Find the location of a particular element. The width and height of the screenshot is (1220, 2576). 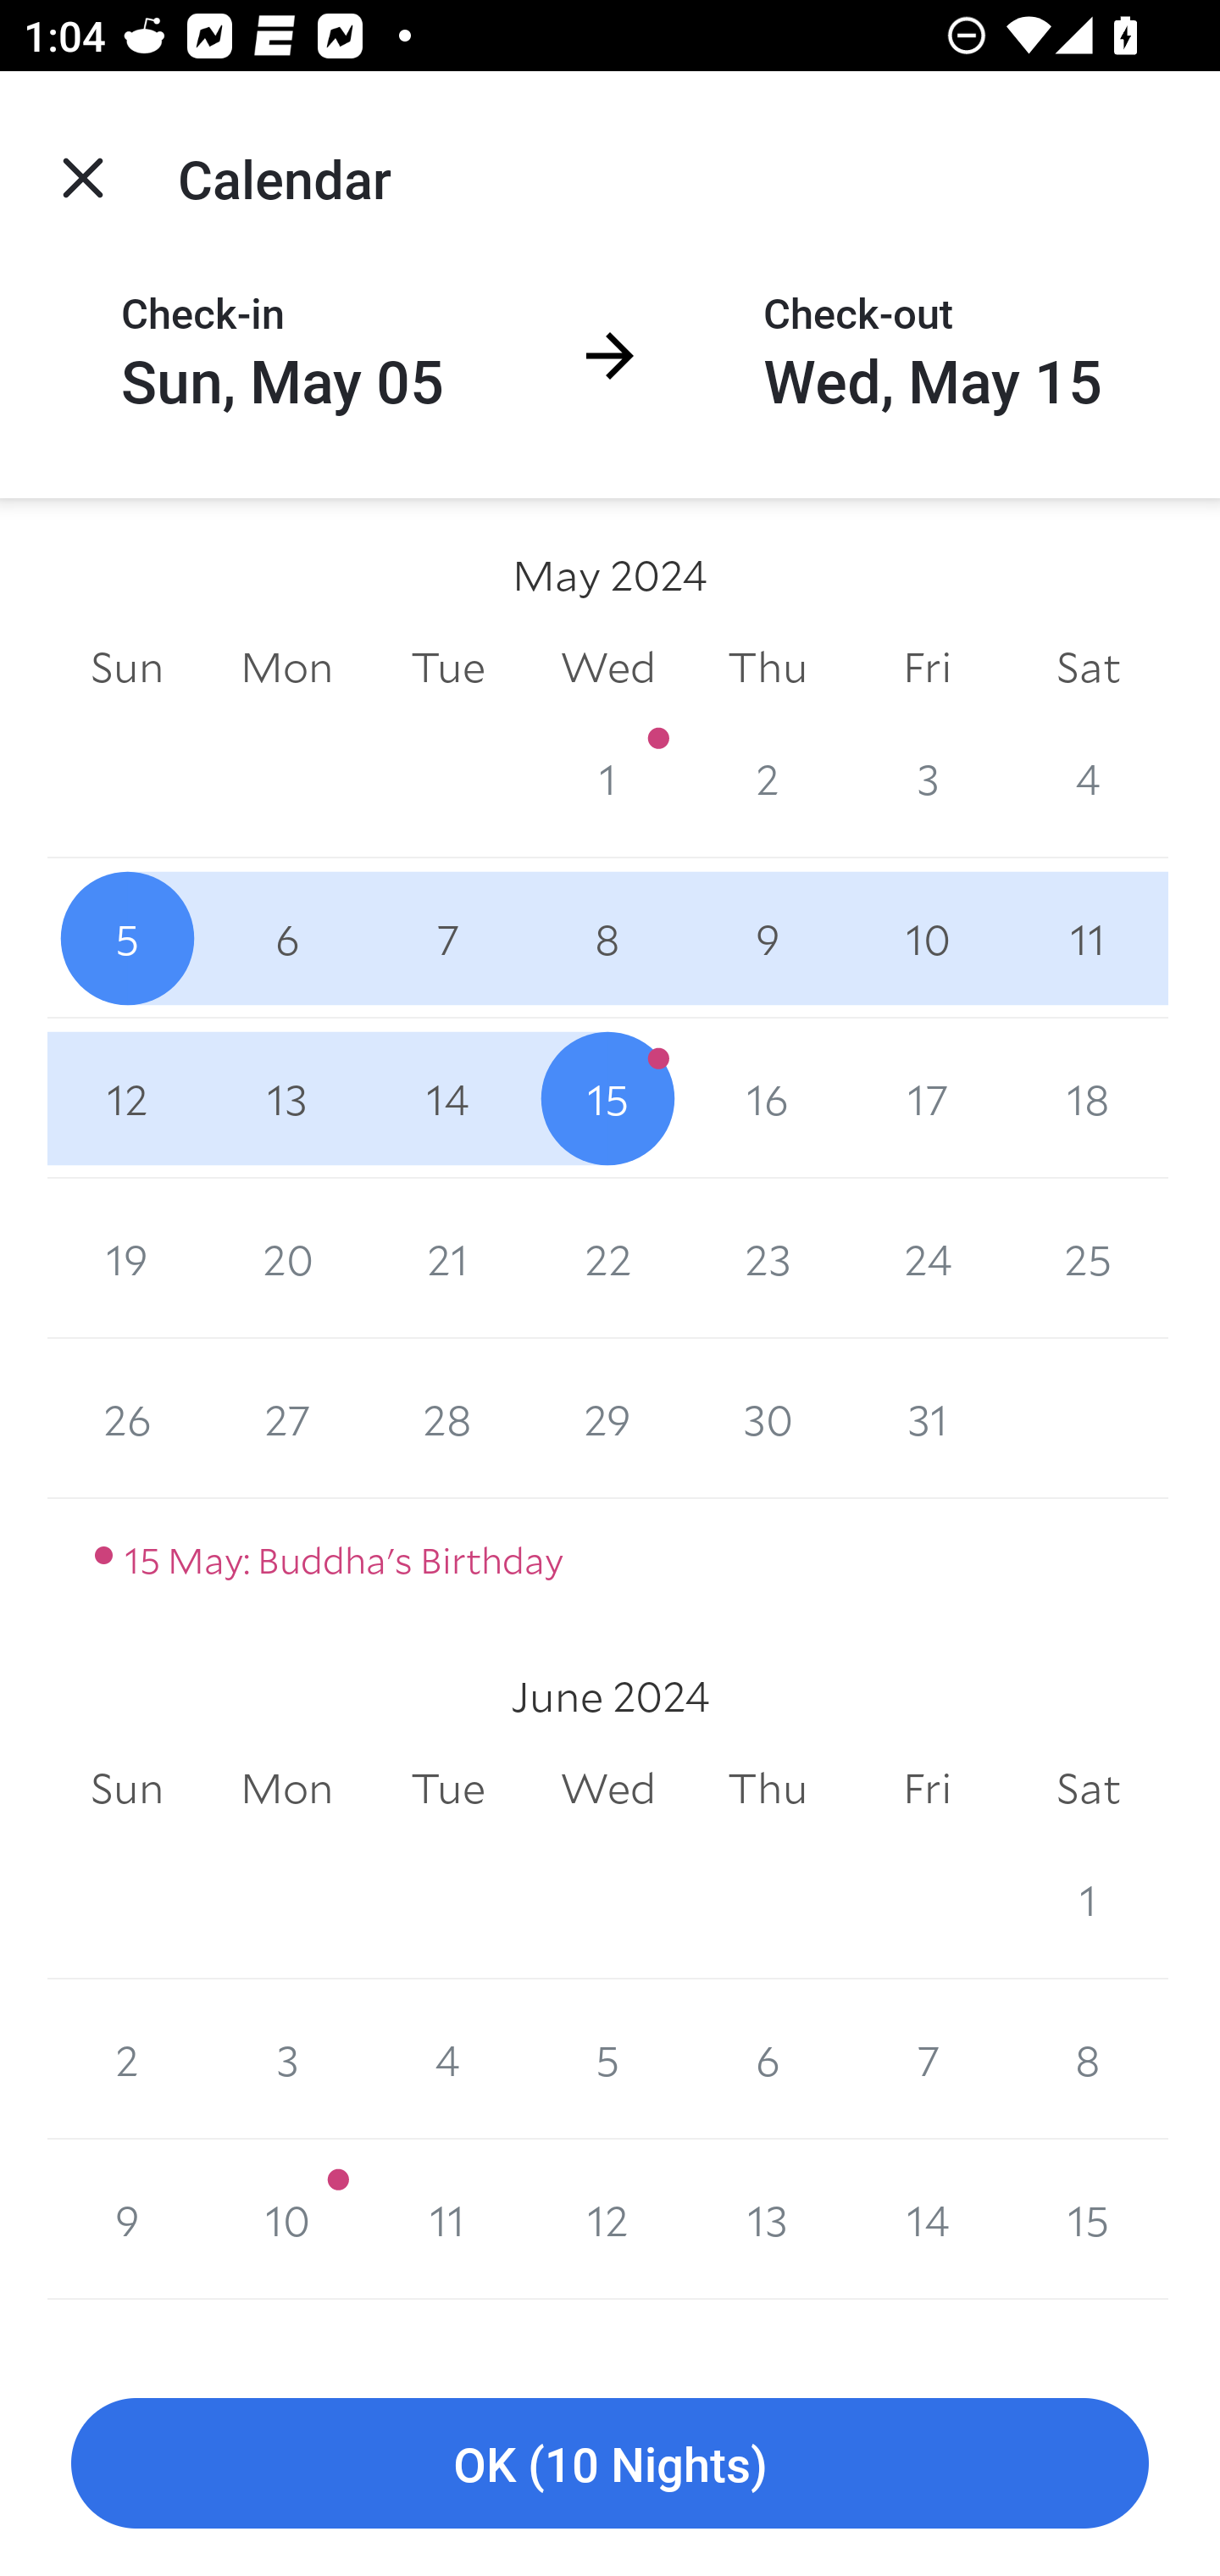

15 15 May 2024 is located at coordinates (608, 1098).